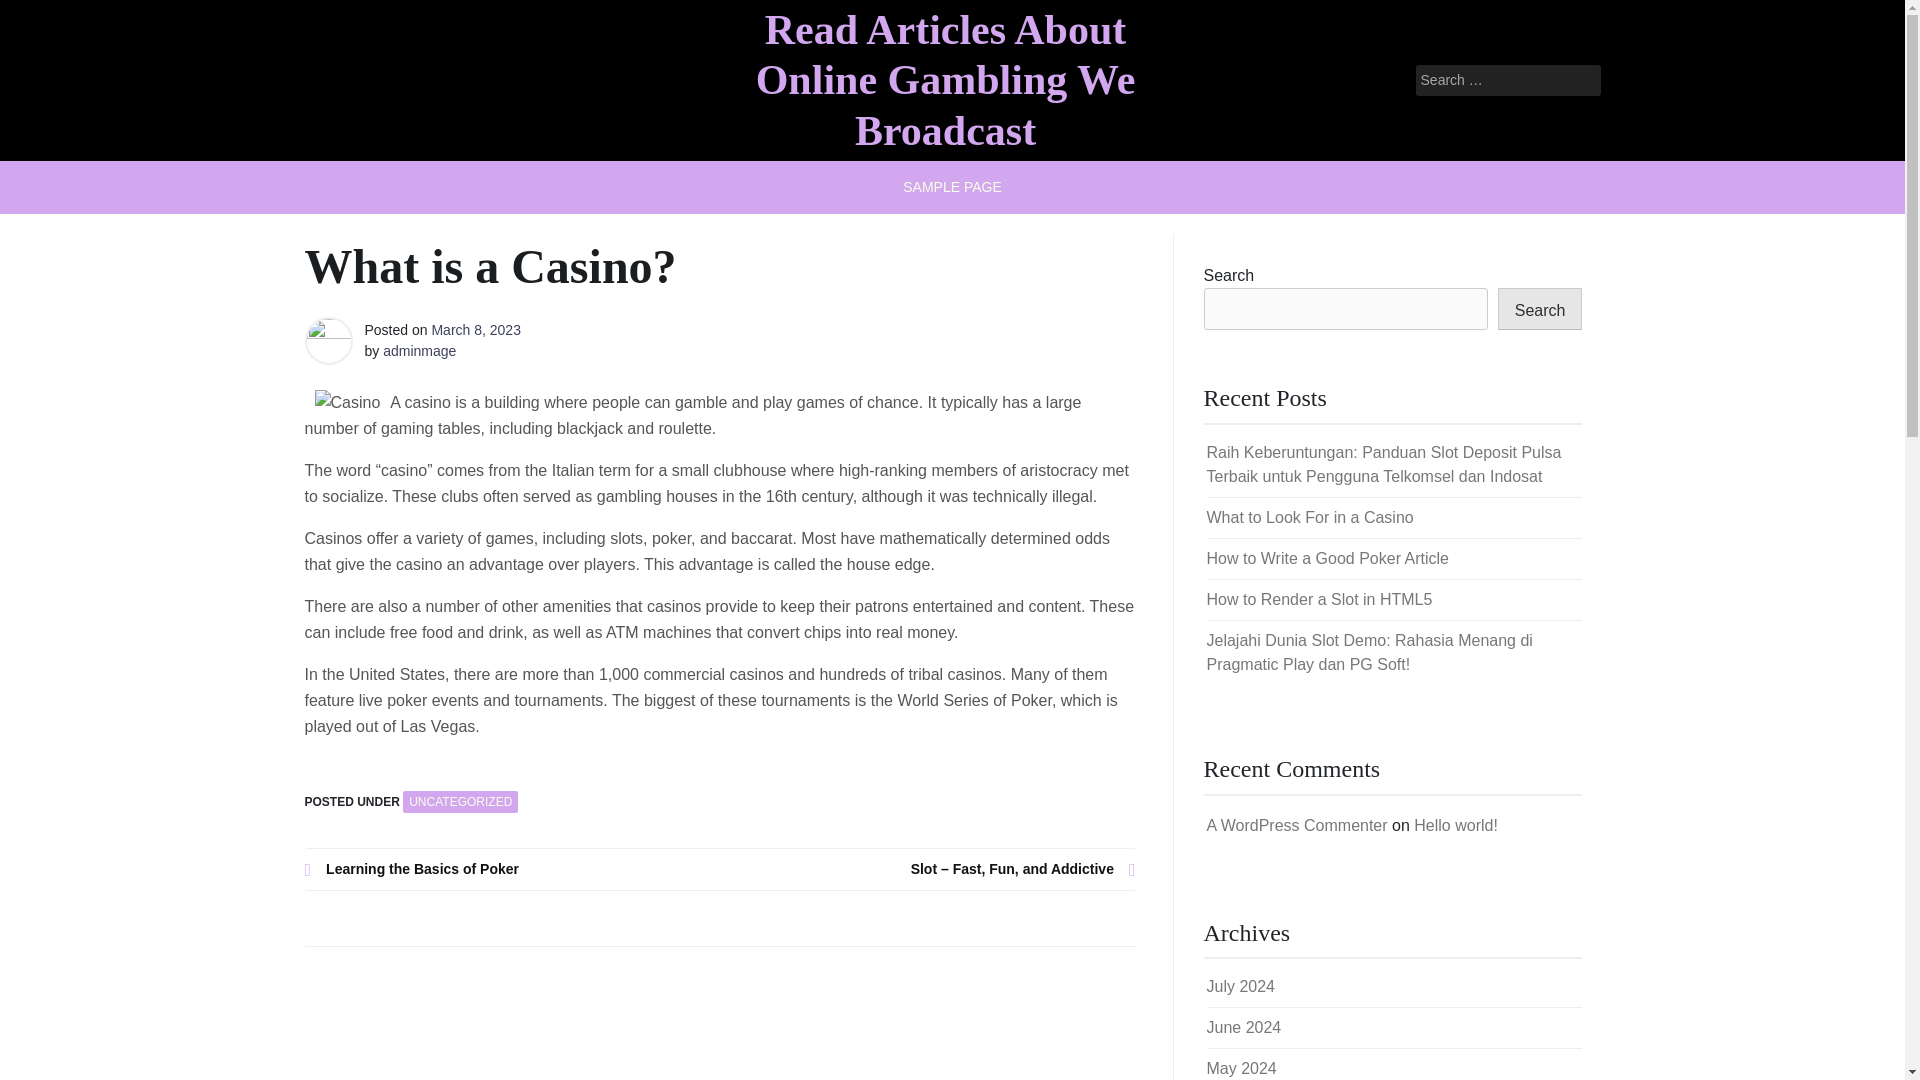 This screenshot has width=1920, height=1080. I want to click on June 2024, so click(1242, 1027).